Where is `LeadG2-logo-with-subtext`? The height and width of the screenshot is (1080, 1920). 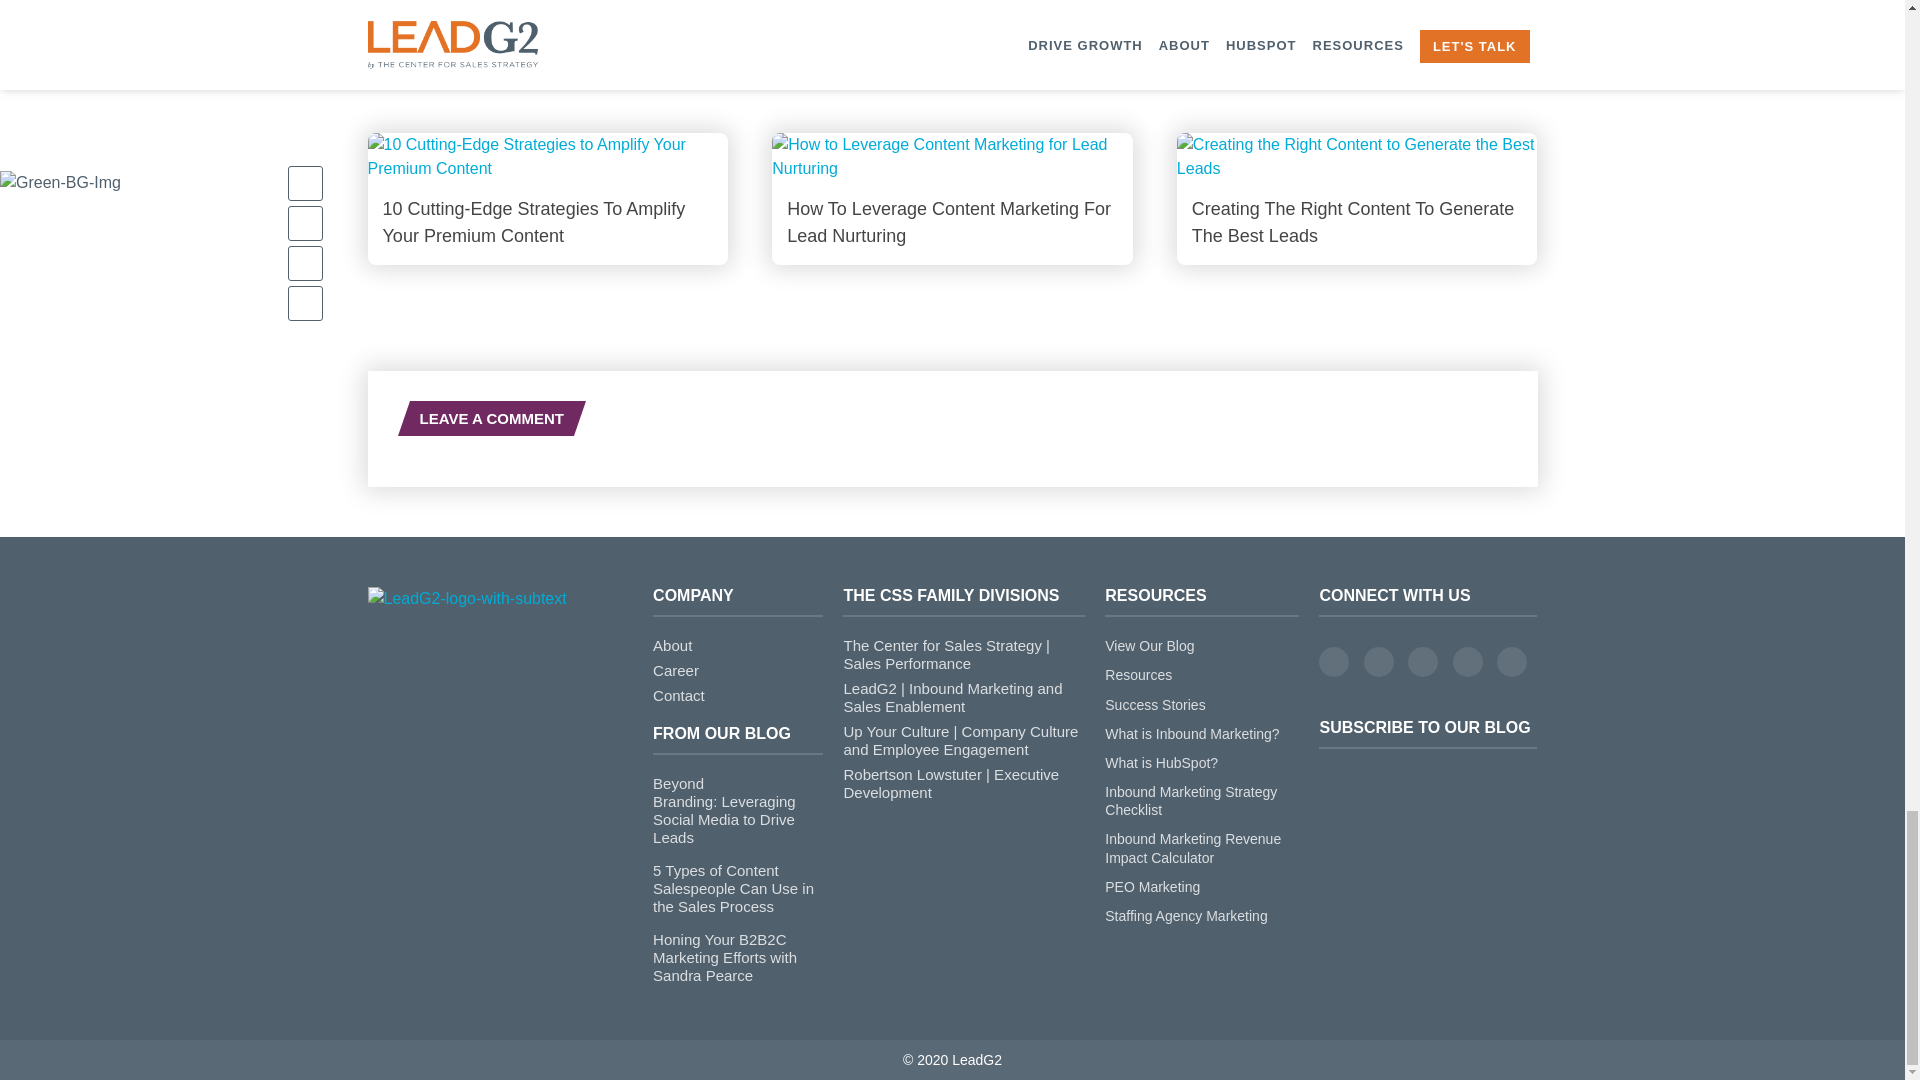 LeadG2-logo-with-subtext is located at coordinates (467, 599).